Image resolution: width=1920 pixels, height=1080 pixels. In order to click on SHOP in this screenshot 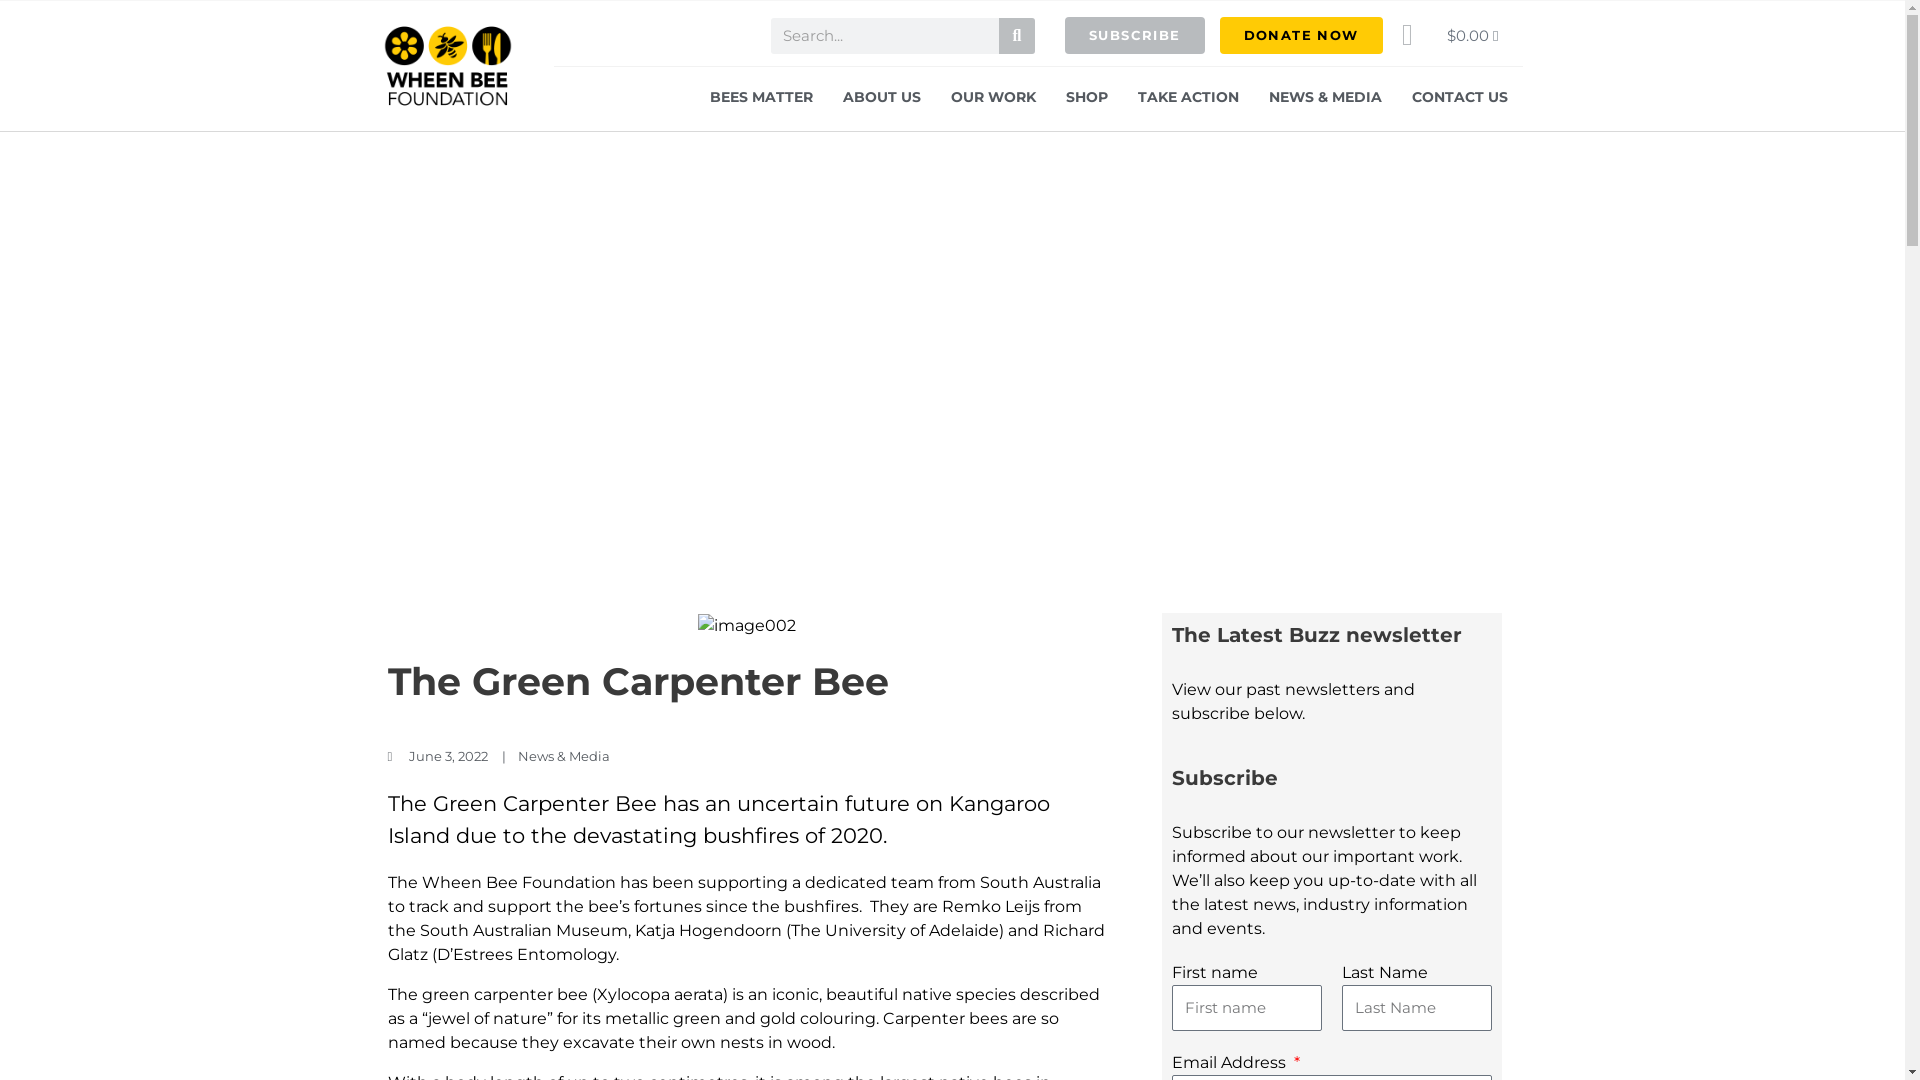, I will do `click(1086, 96)`.